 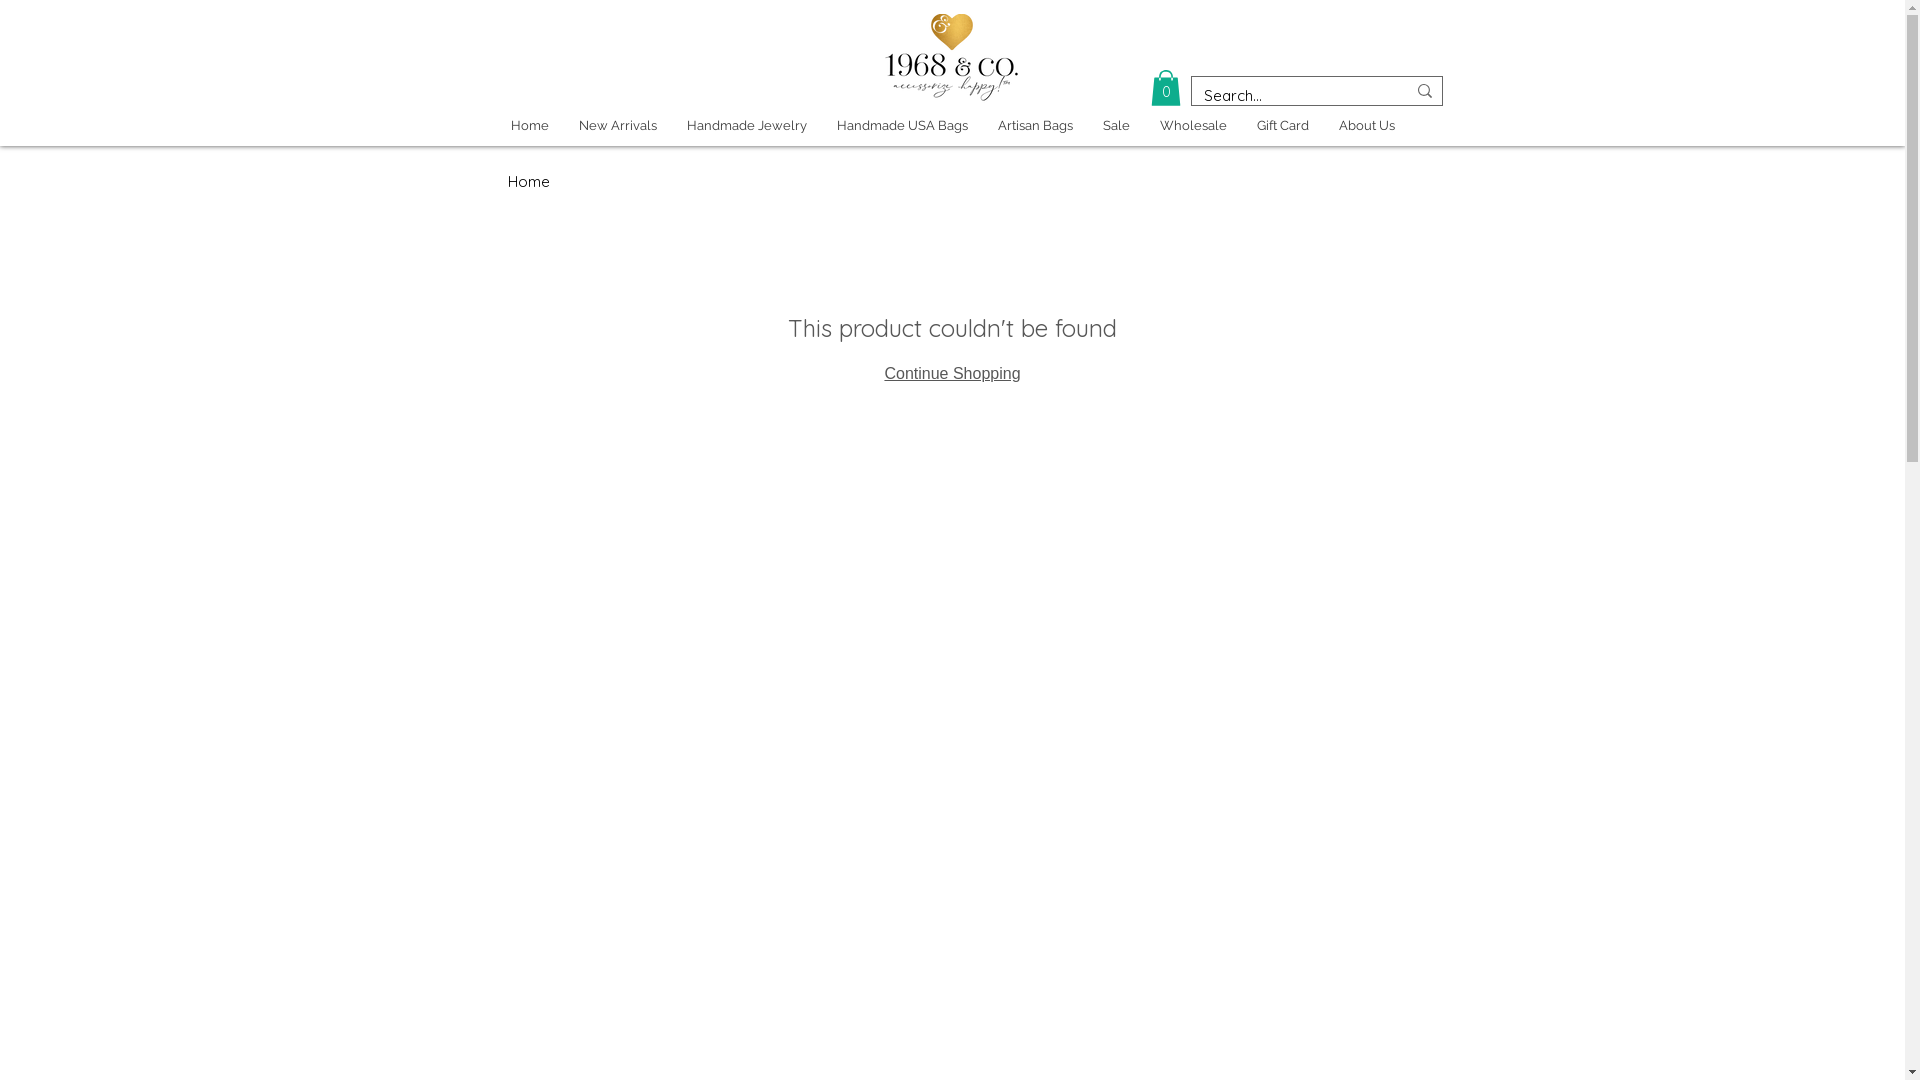 What do you see at coordinates (1367, 126) in the screenshot?
I see `About Us` at bounding box center [1367, 126].